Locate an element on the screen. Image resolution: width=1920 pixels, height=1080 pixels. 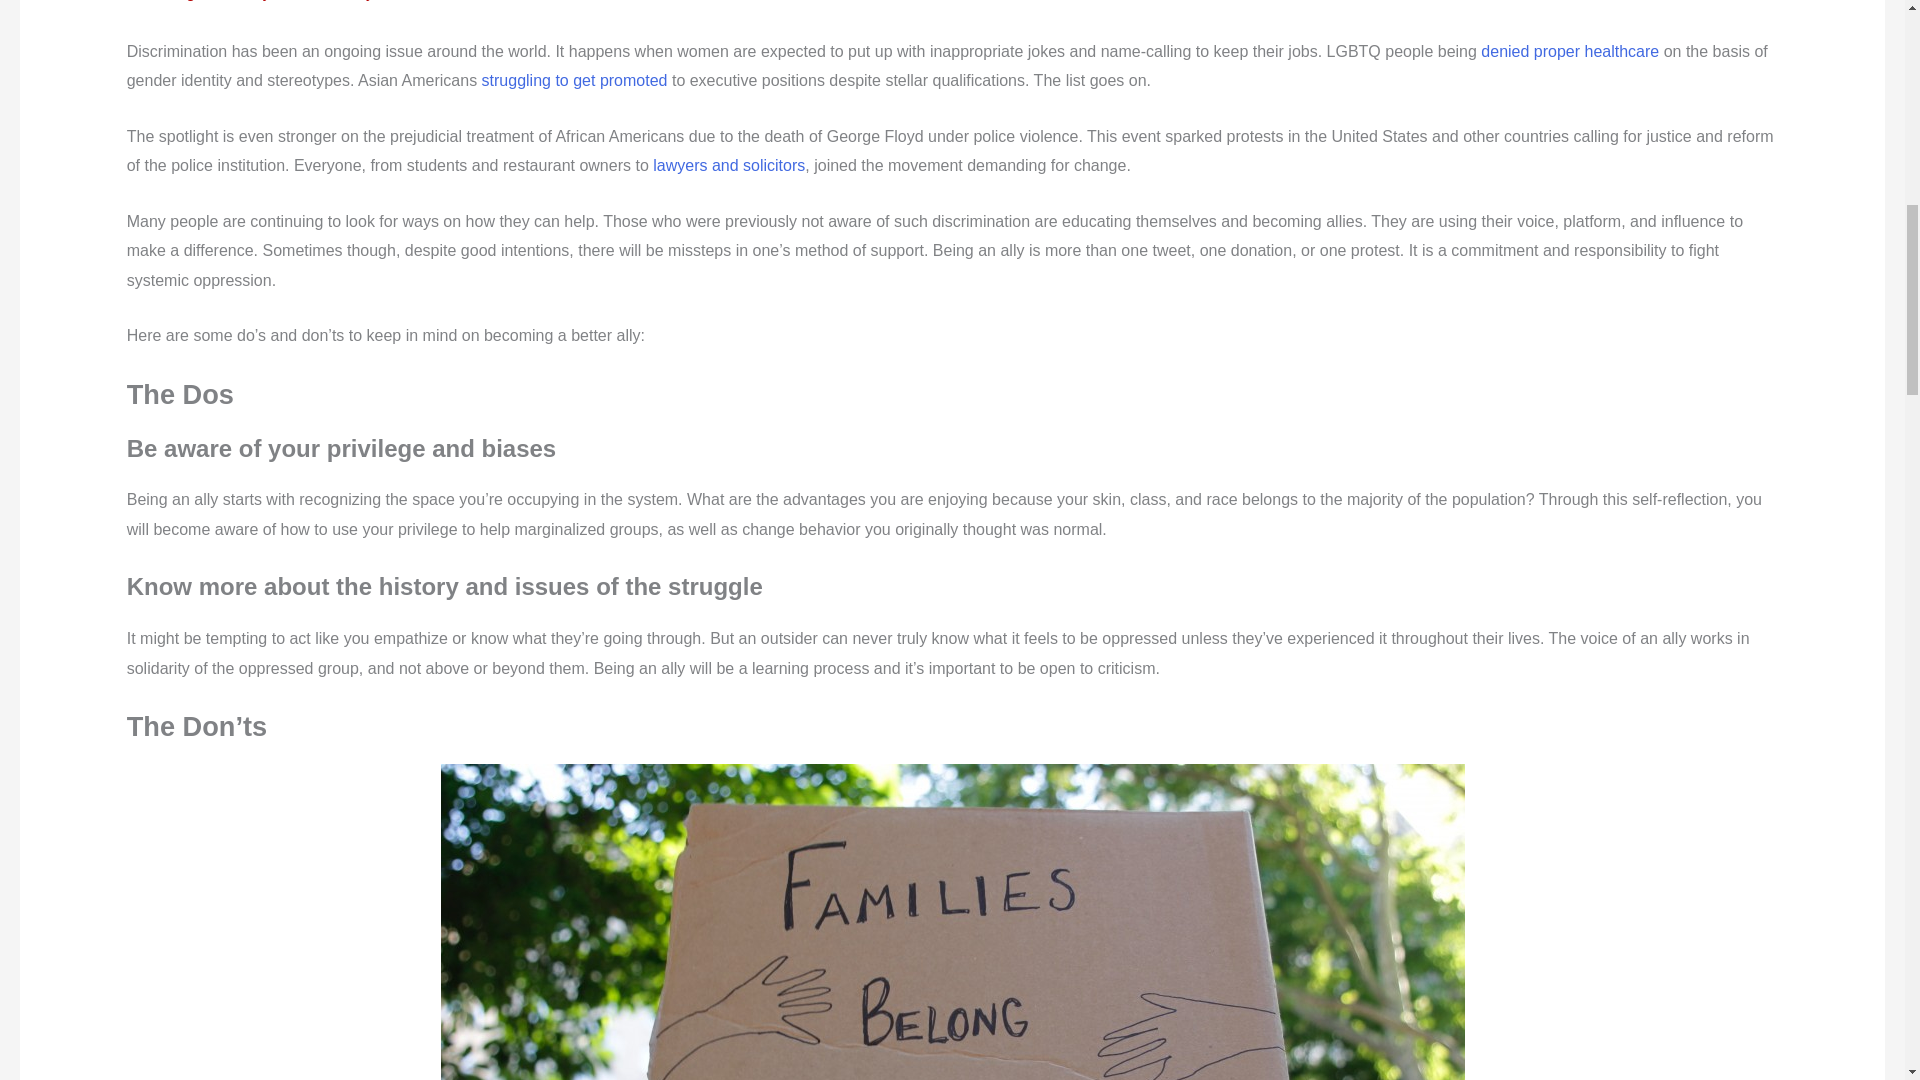
Connolly Suthers is located at coordinates (728, 164).